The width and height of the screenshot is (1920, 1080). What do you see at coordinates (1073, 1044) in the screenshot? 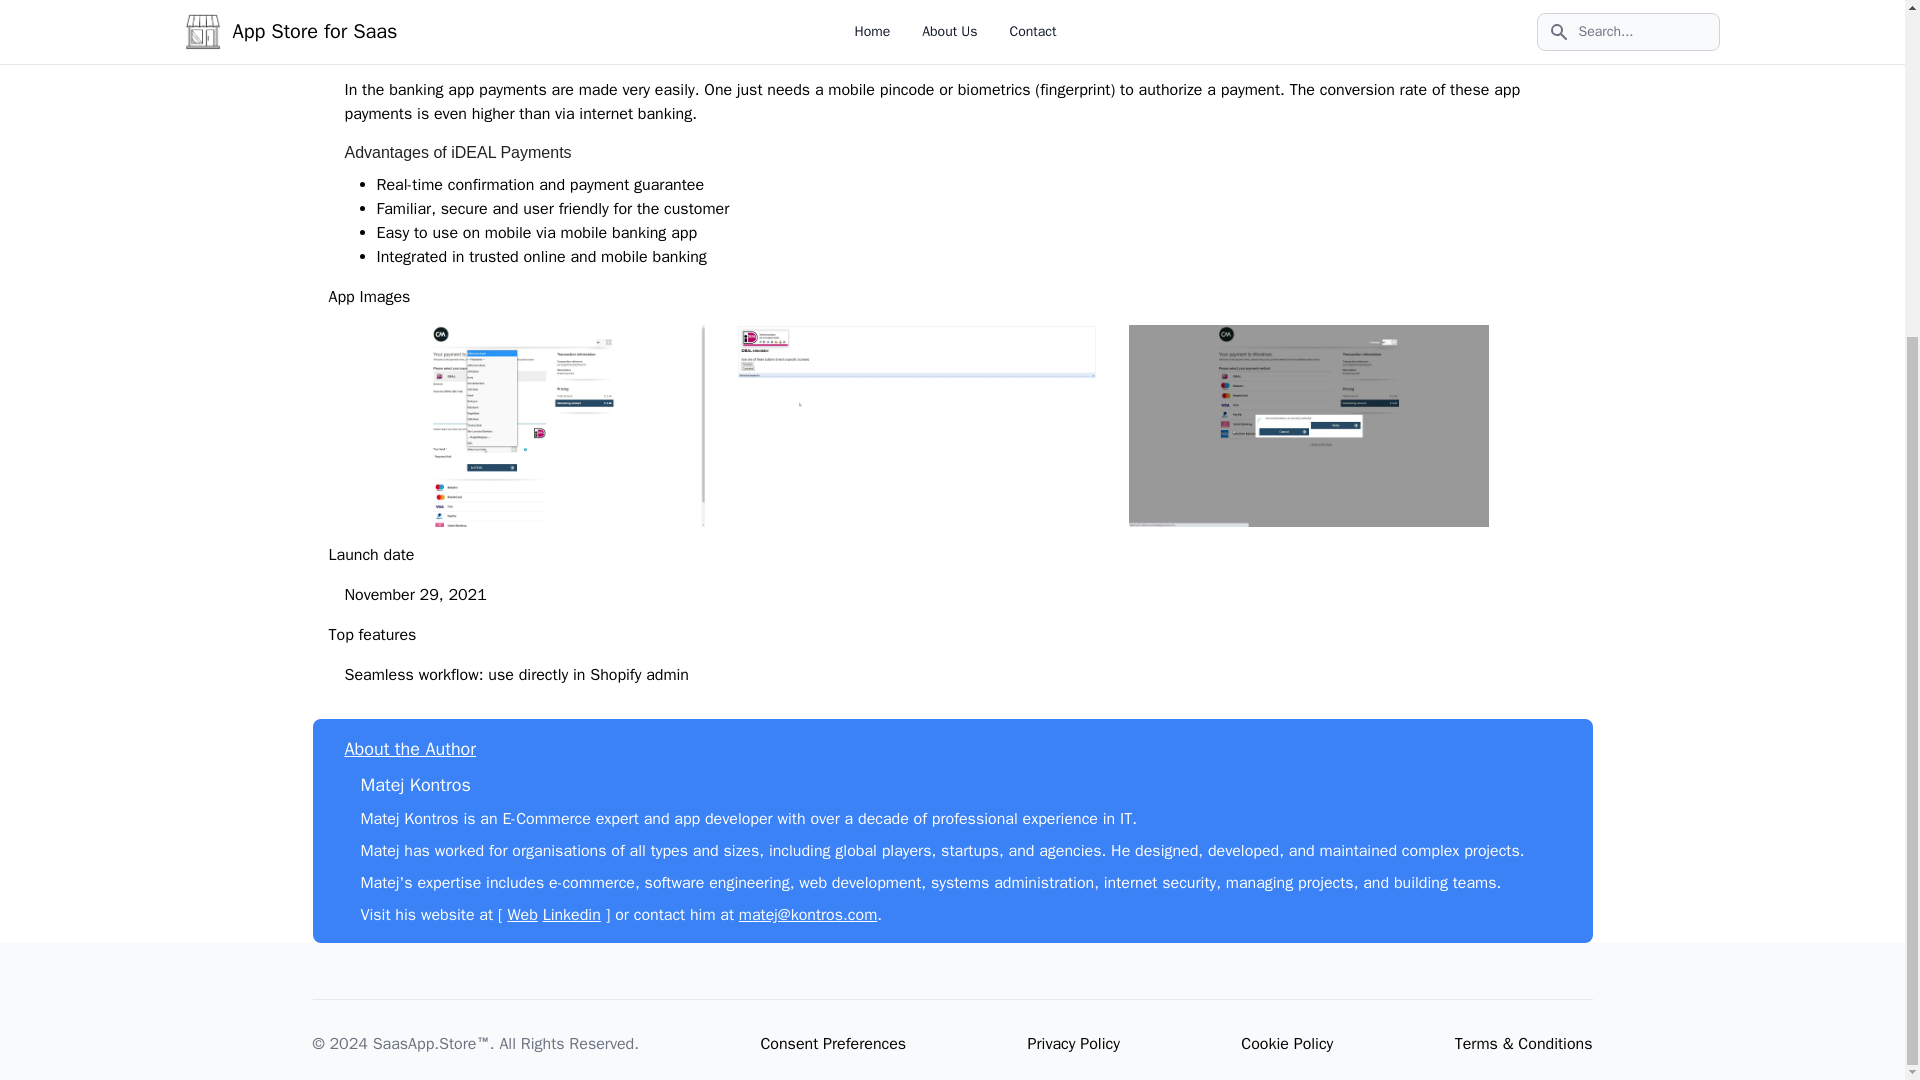
I see `Privacy Policy` at bounding box center [1073, 1044].